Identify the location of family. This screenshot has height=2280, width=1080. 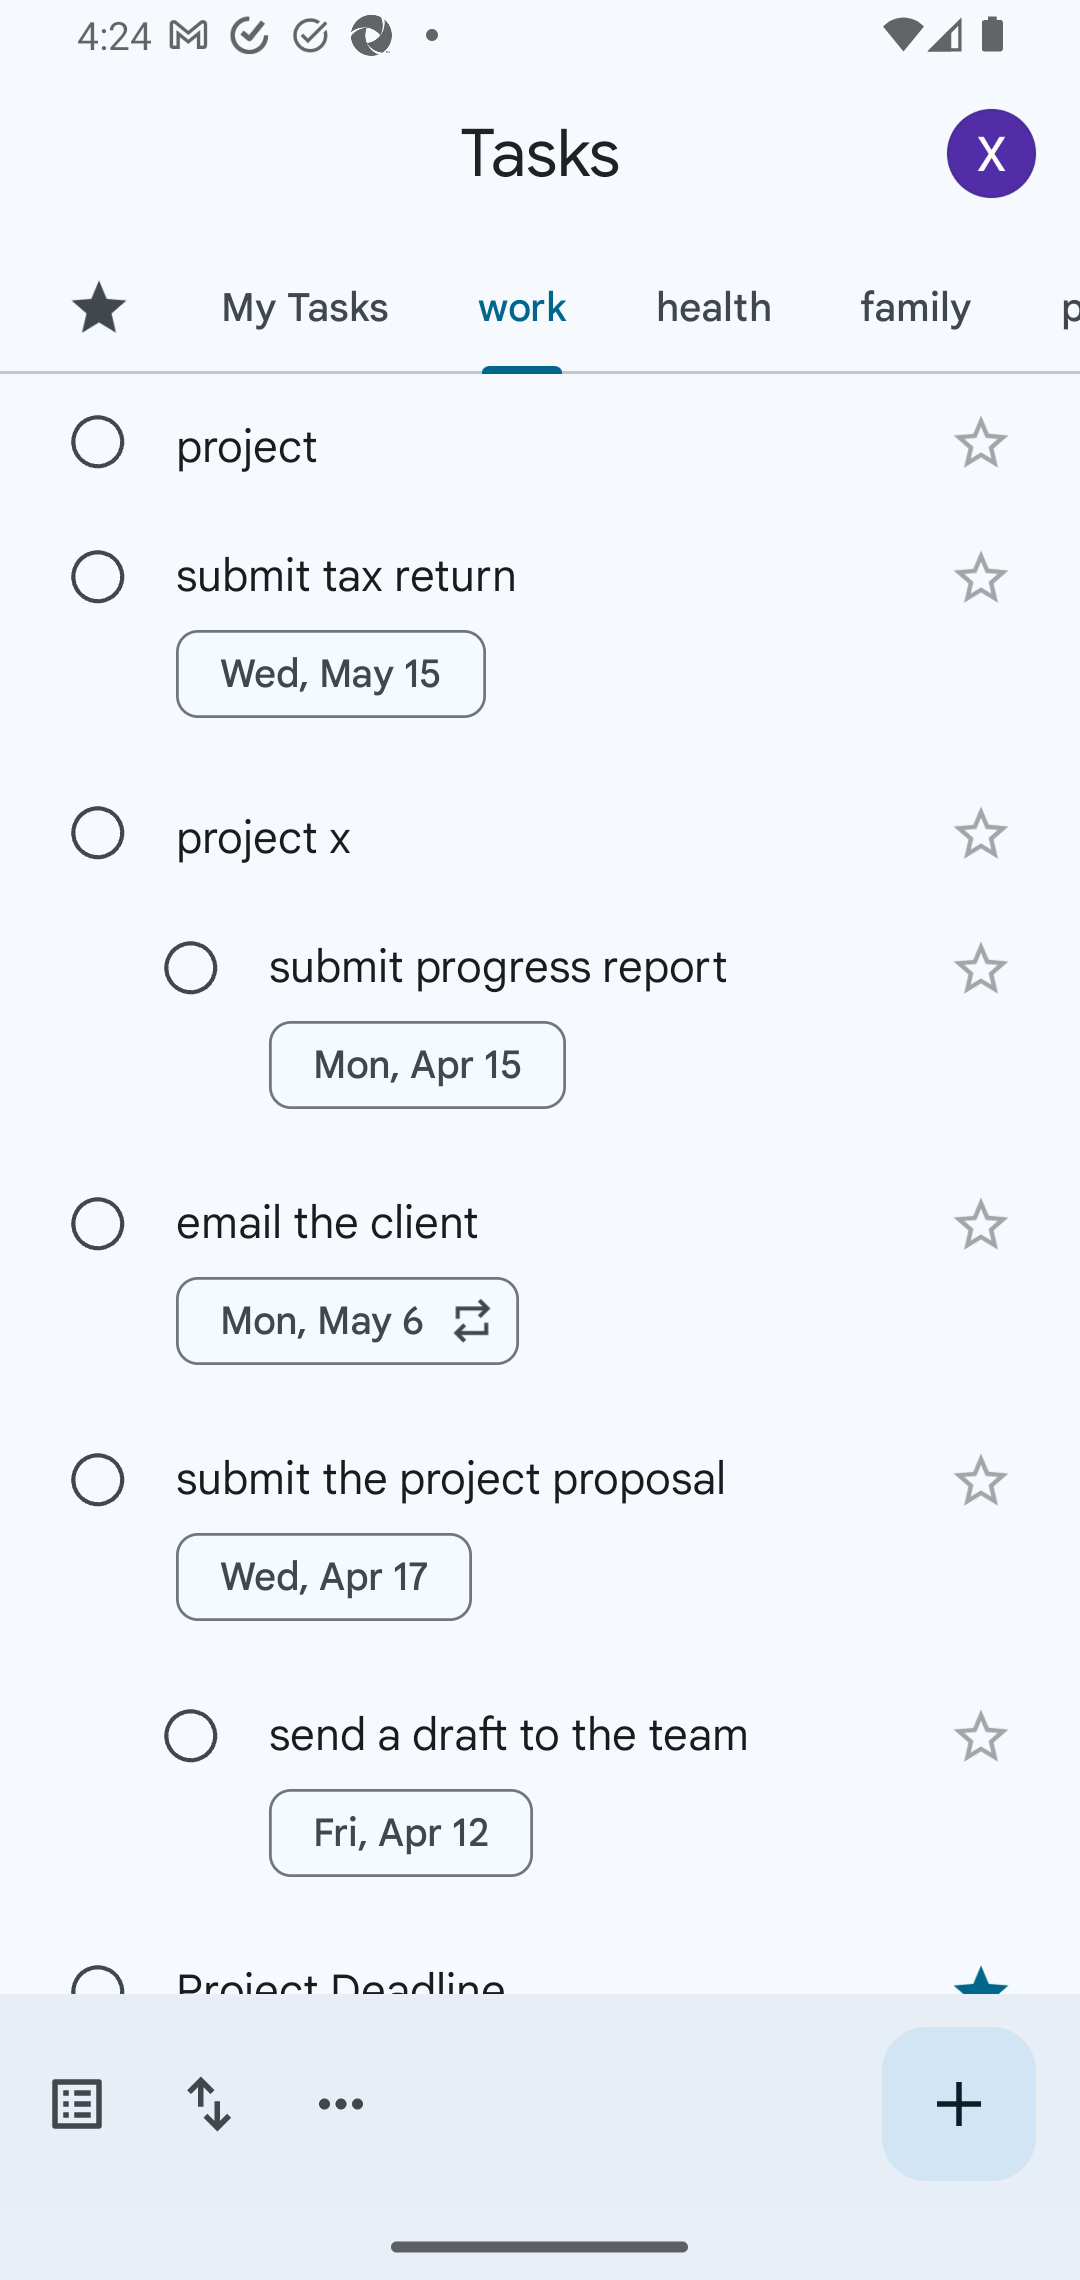
(916, 307).